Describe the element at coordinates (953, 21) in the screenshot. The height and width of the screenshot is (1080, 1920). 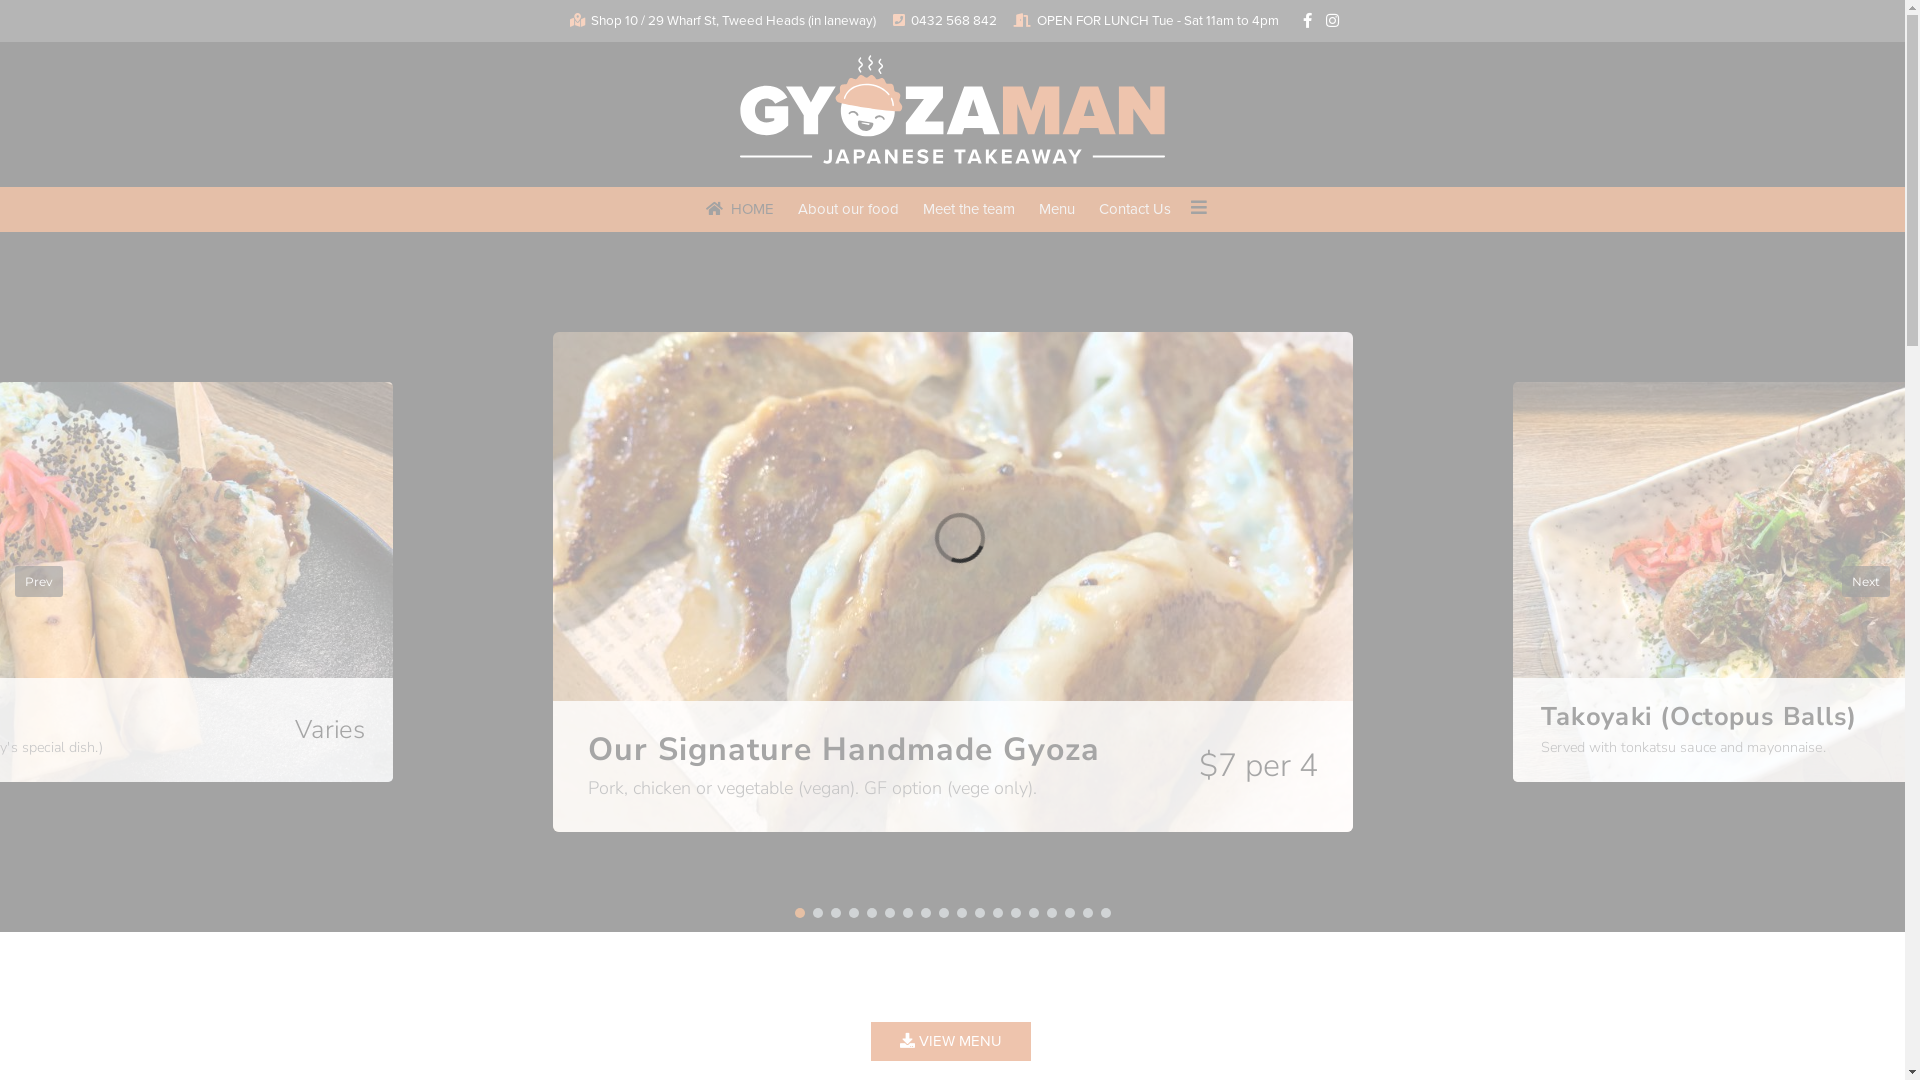
I see `0432 568 842` at that location.